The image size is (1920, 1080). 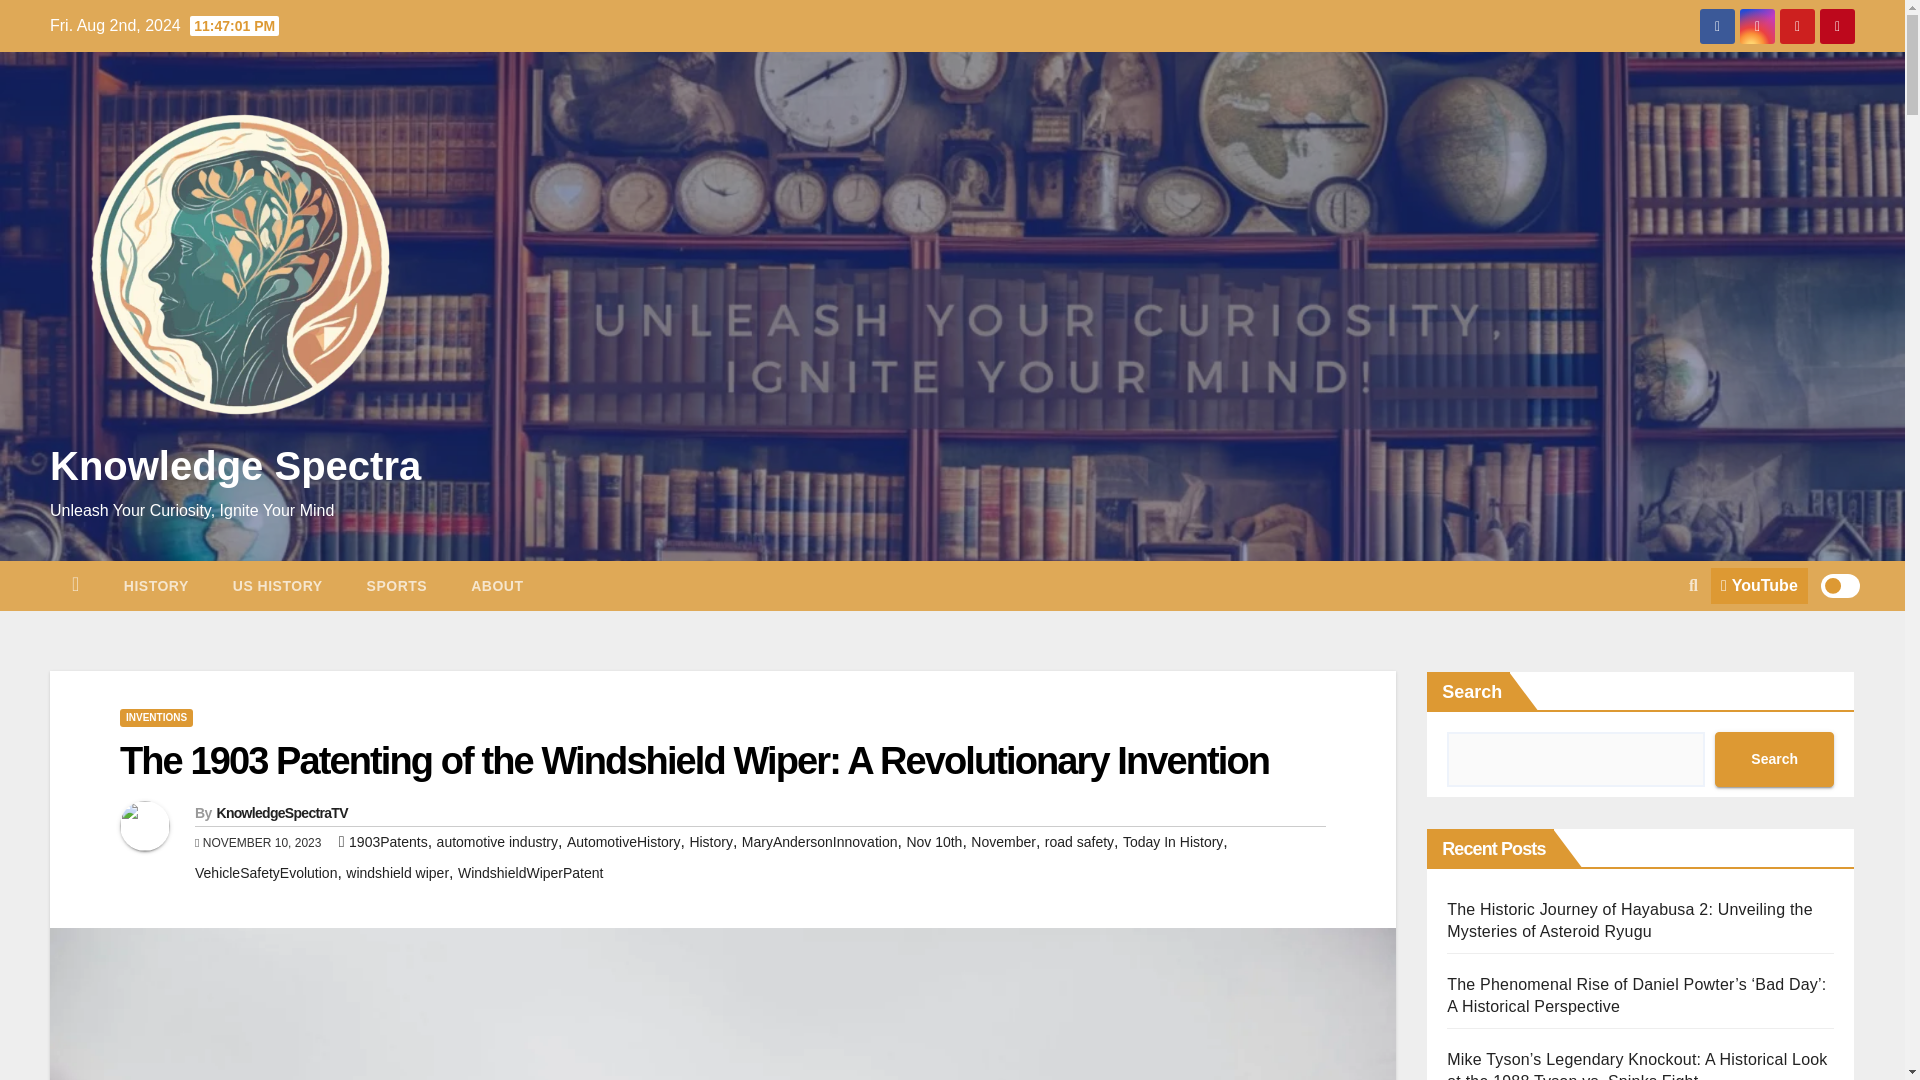 What do you see at coordinates (624, 841) in the screenshot?
I see `AutomotiveHistory` at bounding box center [624, 841].